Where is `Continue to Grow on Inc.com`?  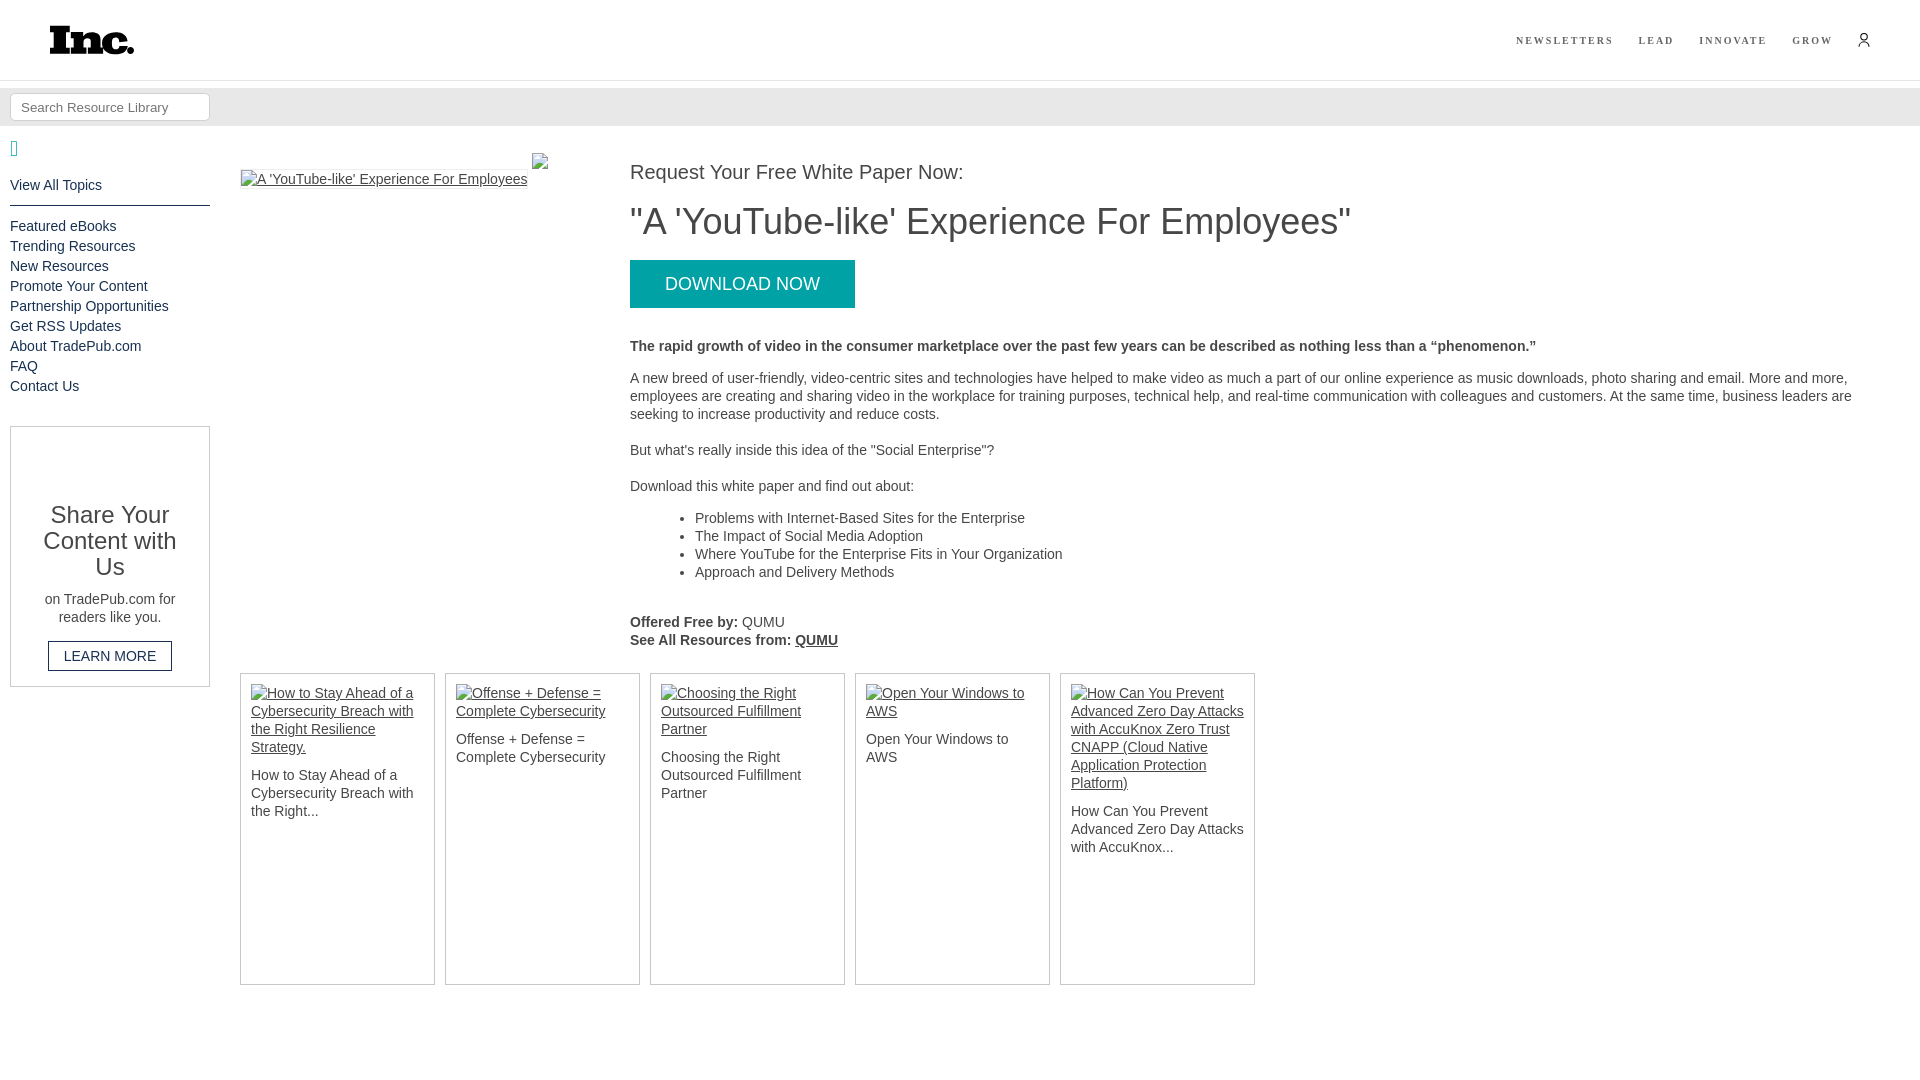
Continue to Grow on Inc.com is located at coordinates (1812, 40).